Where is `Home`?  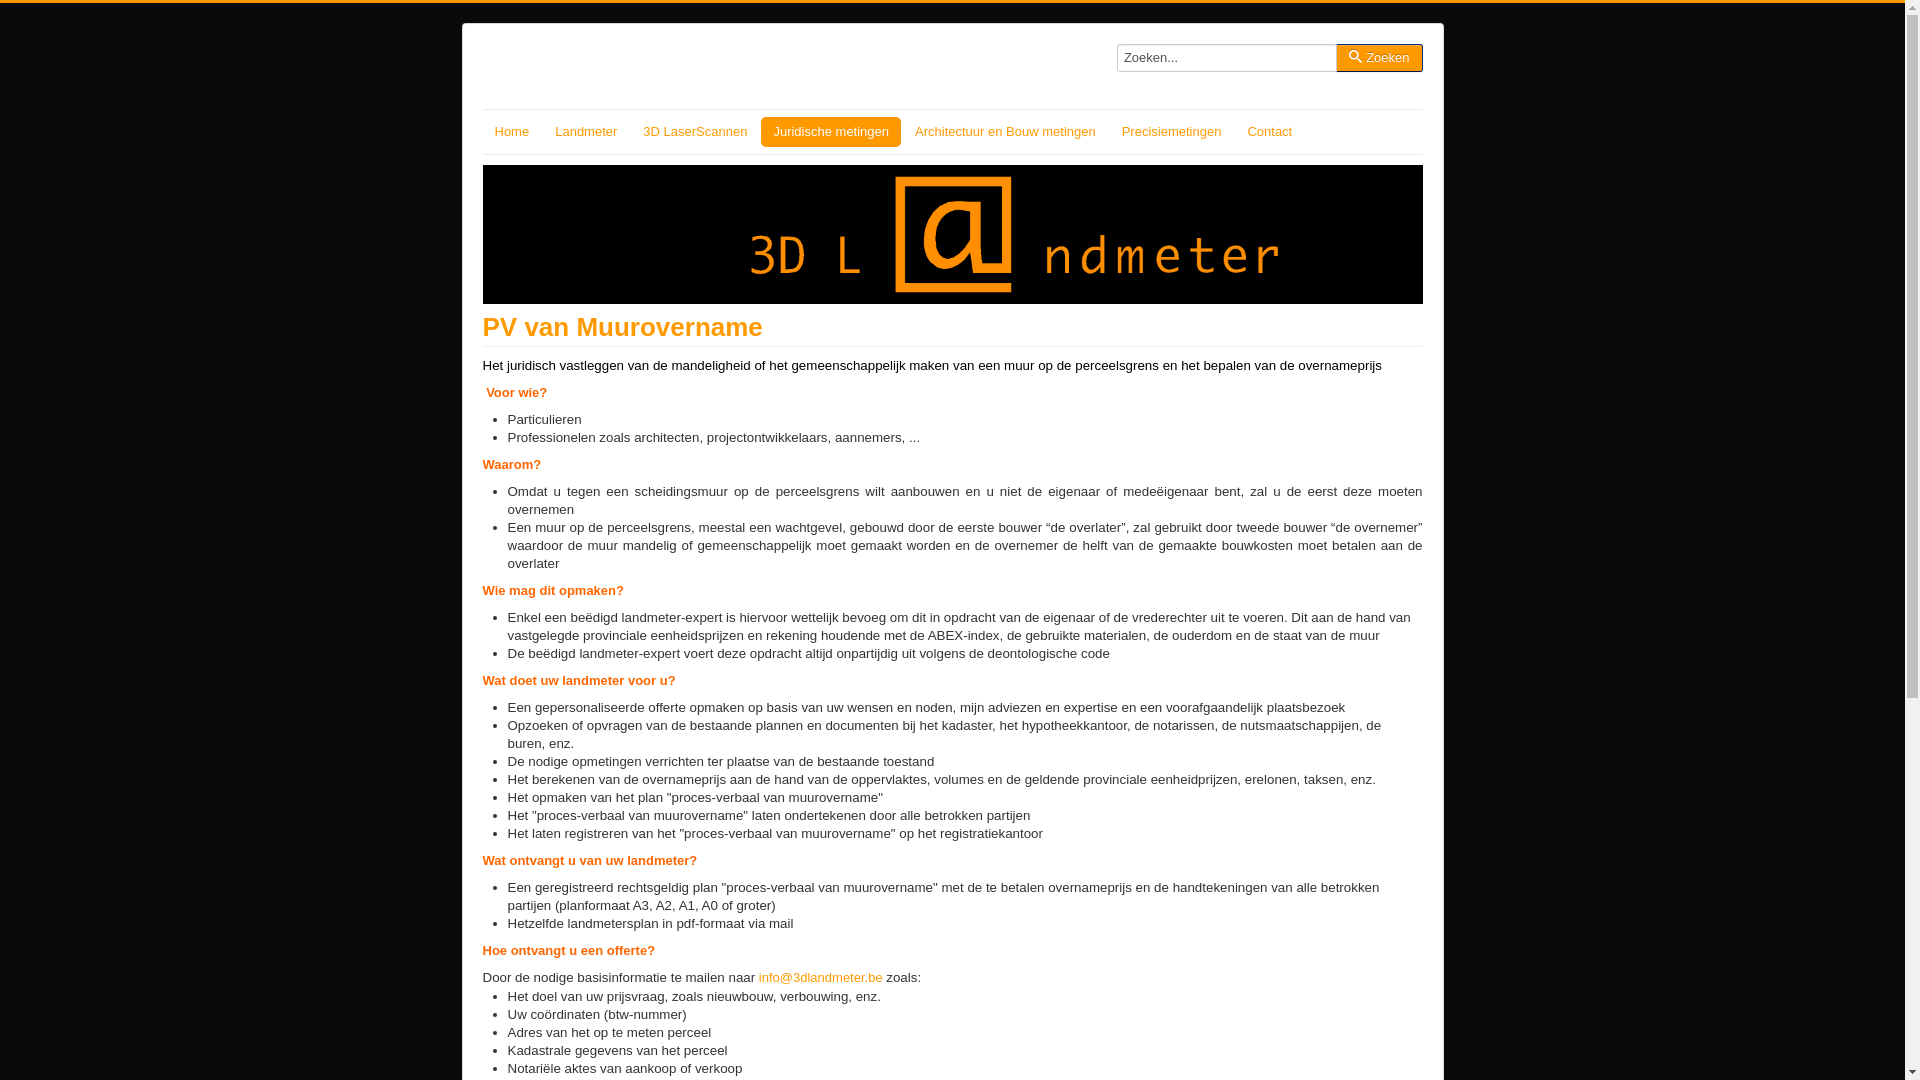
Home is located at coordinates (512, 132).